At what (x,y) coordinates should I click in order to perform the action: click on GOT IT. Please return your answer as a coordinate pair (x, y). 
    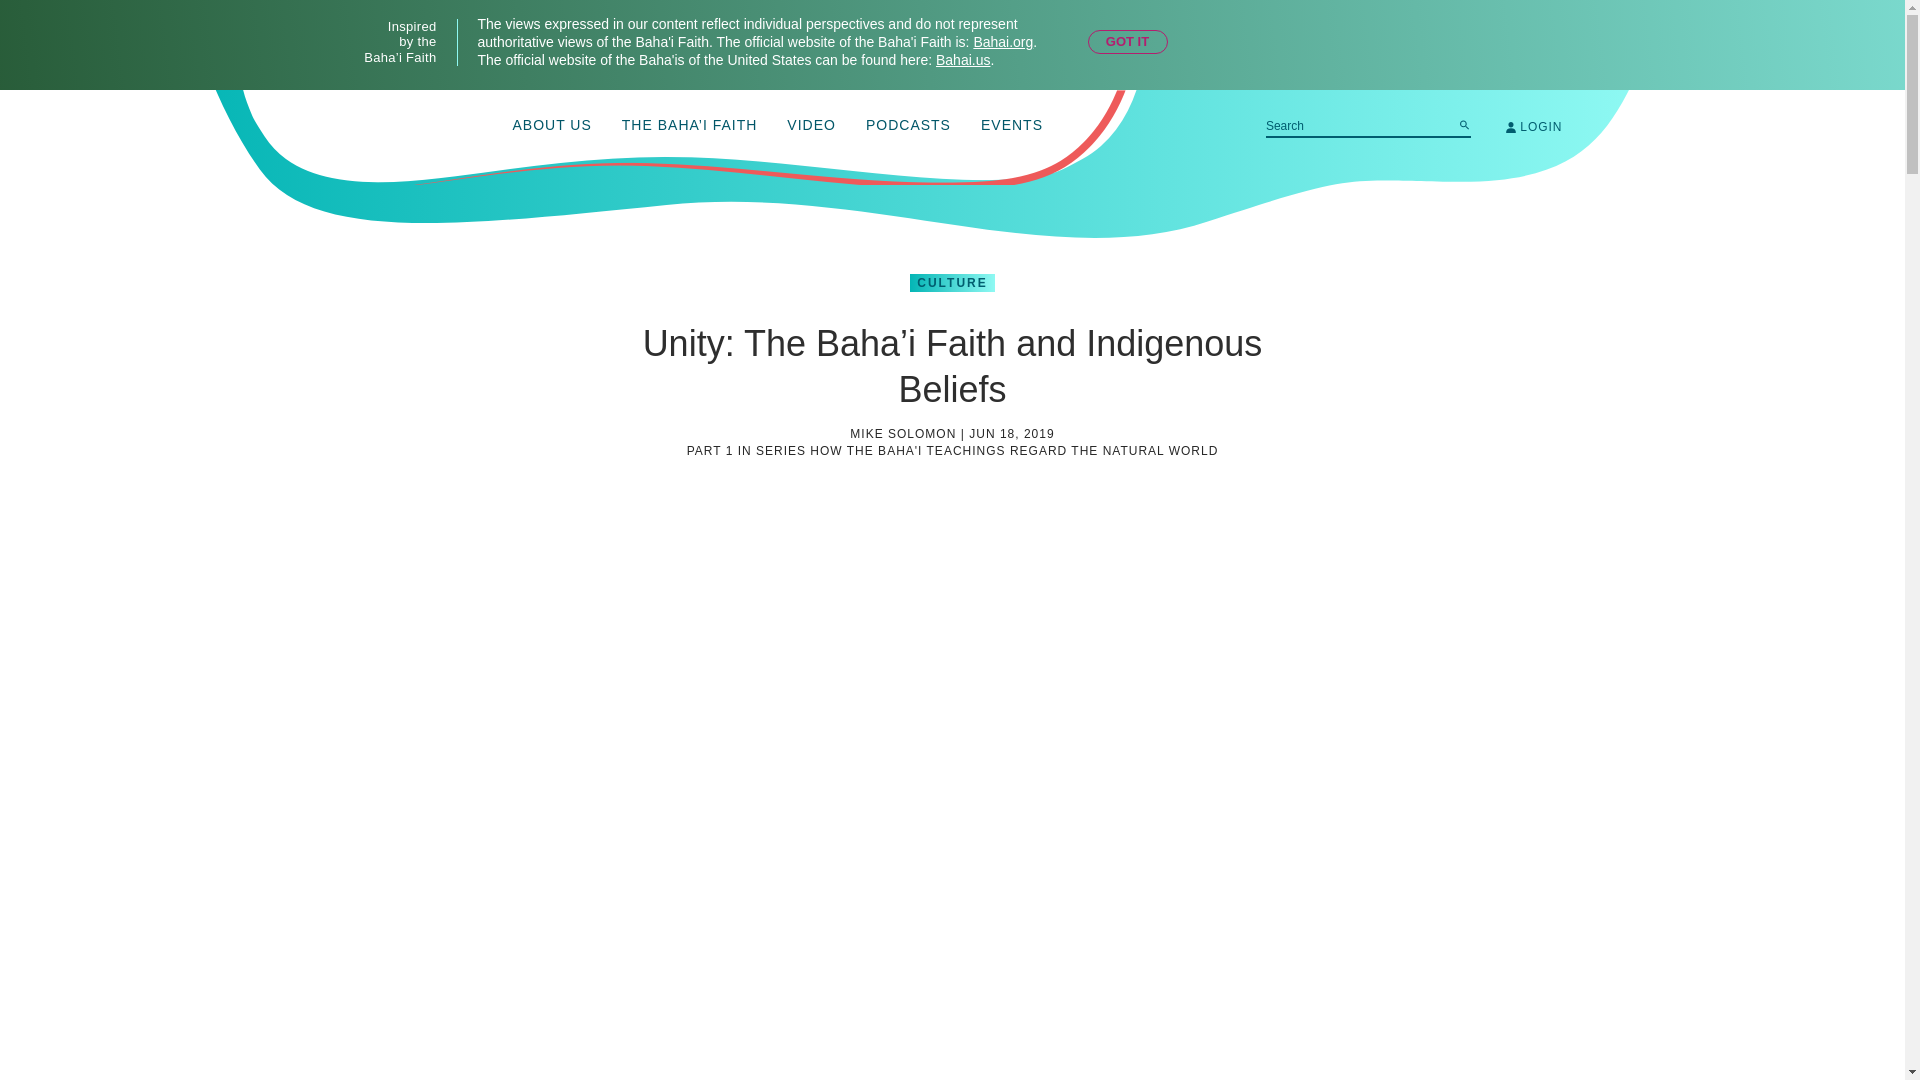
    Looking at the image, I should click on (1128, 42).